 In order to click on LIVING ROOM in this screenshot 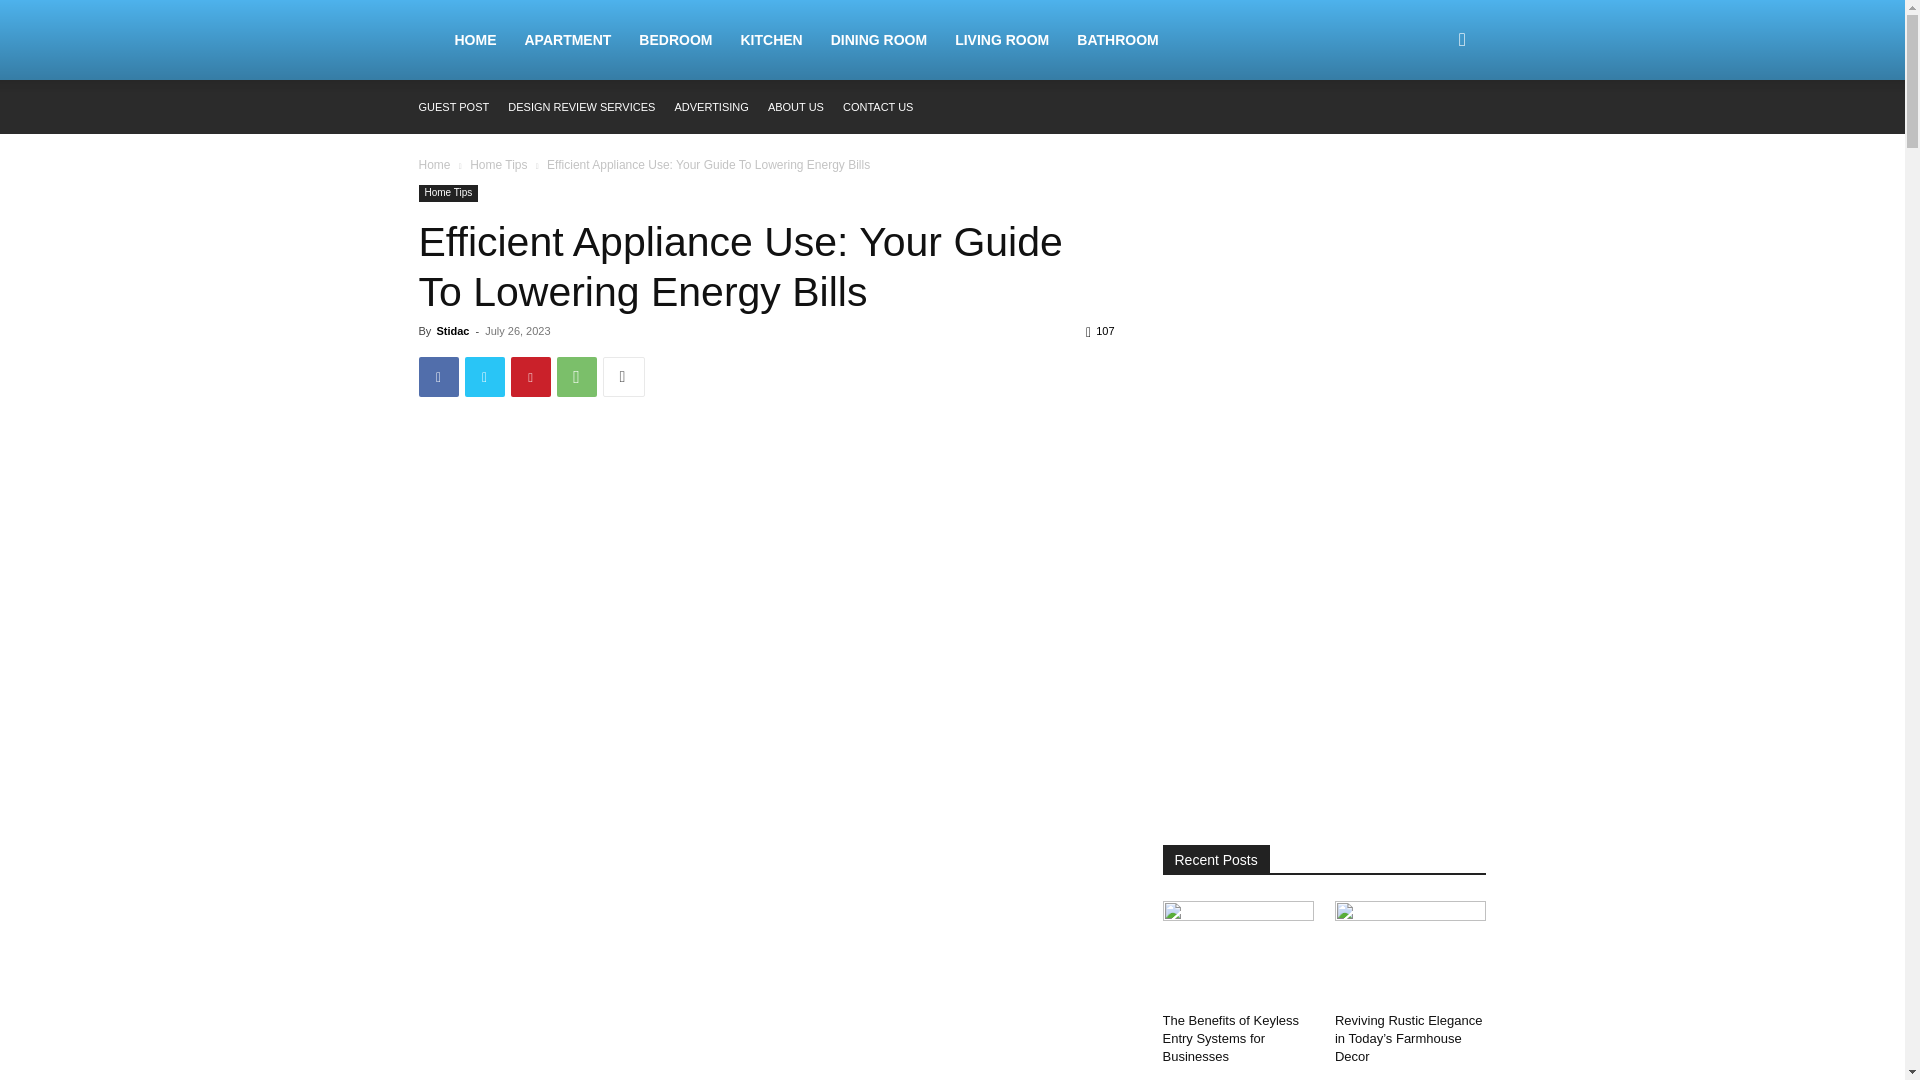, I will do `click(1002, 40)`.